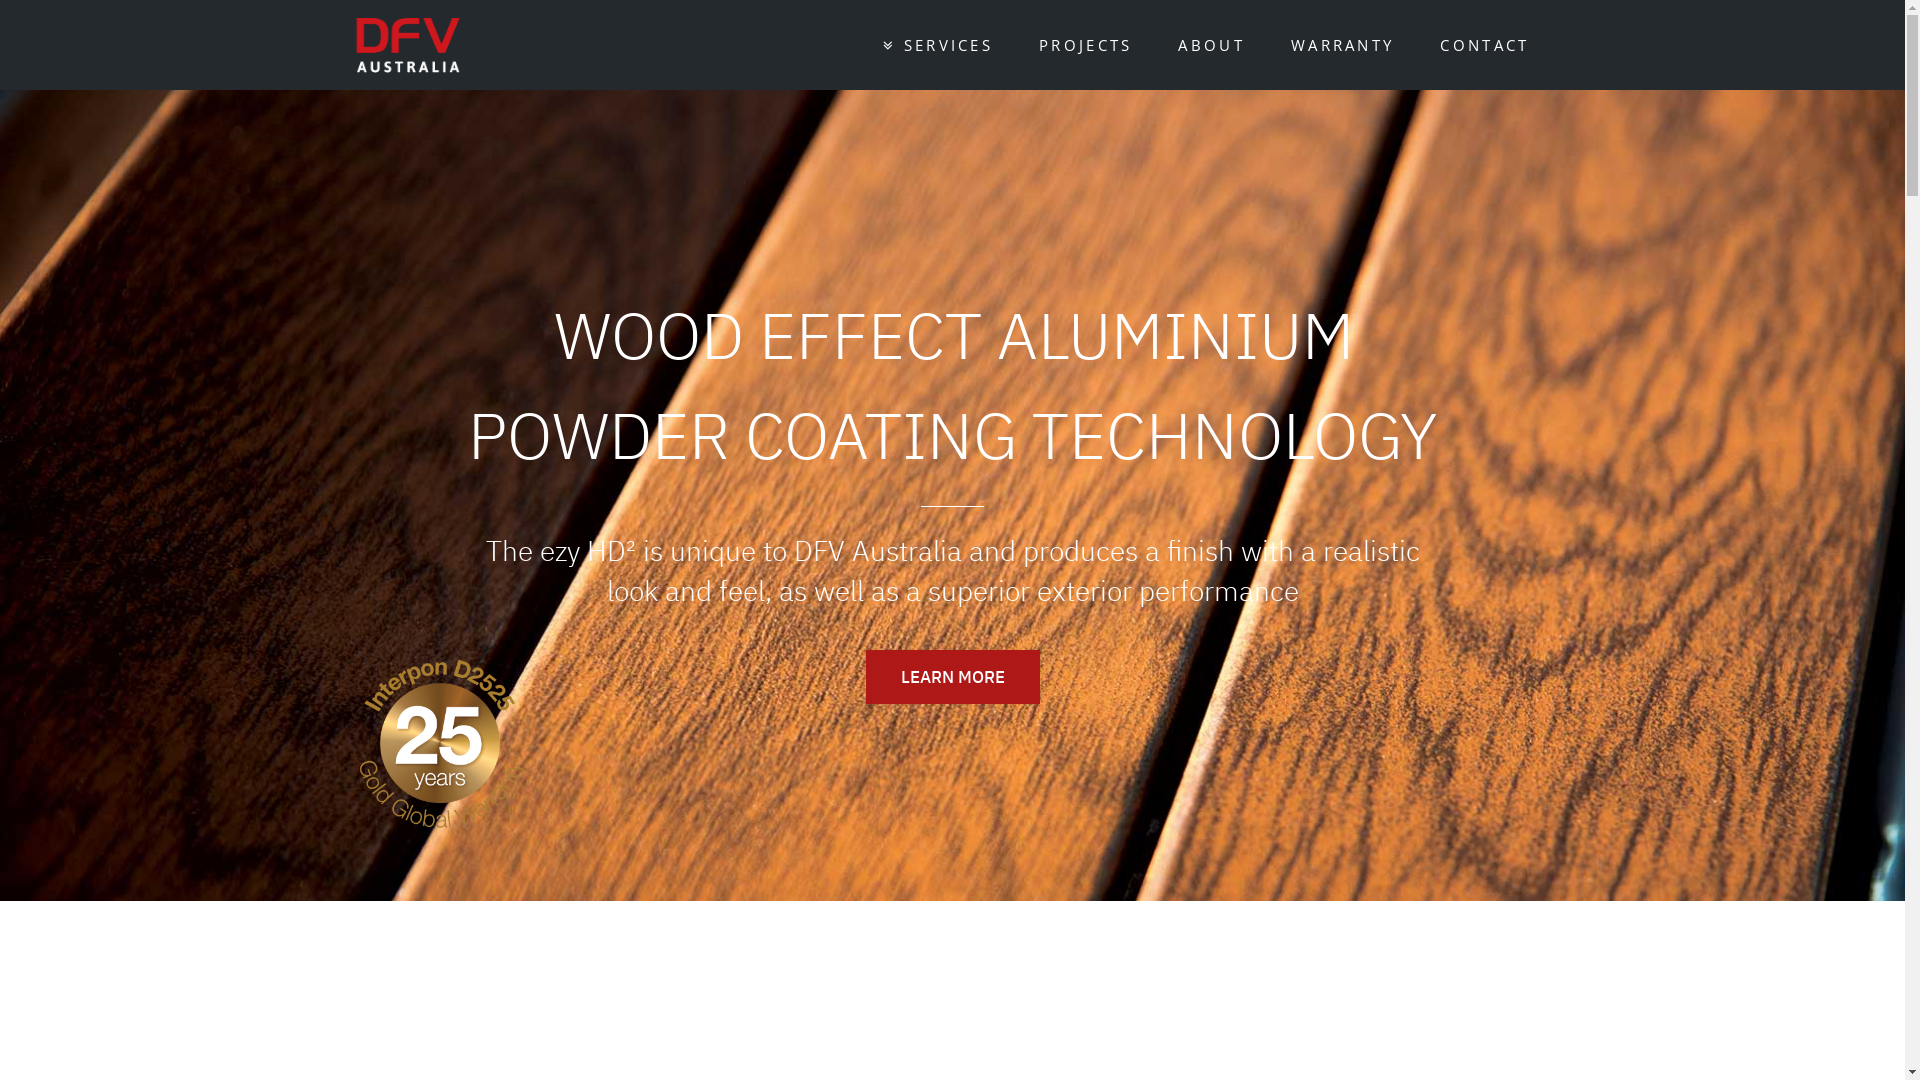 The height and width of the screenshot is (1080, 1920). What do you see at coordinates (1086, 45) in the screenshot?
I see `PROJECTS` at bounding box center [1086, 45].